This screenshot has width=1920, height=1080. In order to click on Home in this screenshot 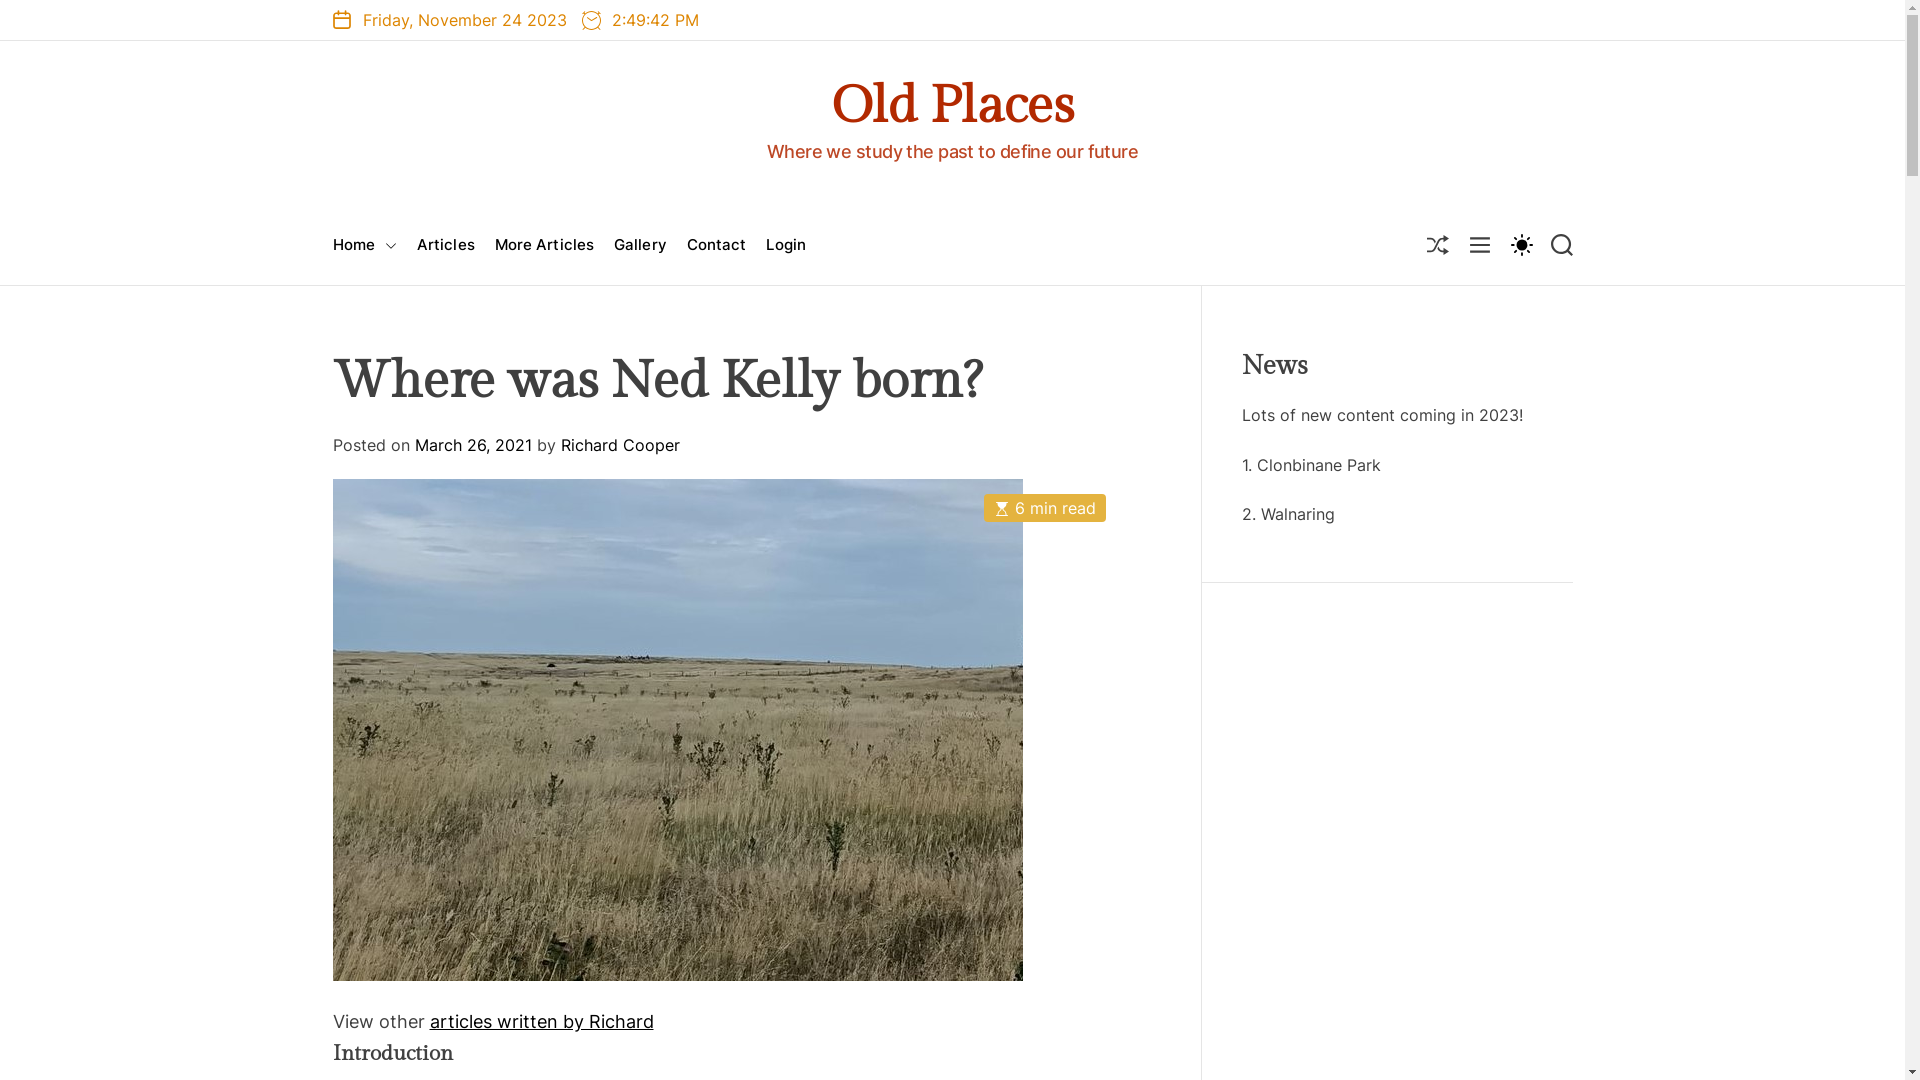, I will do `click(364, 246)`.